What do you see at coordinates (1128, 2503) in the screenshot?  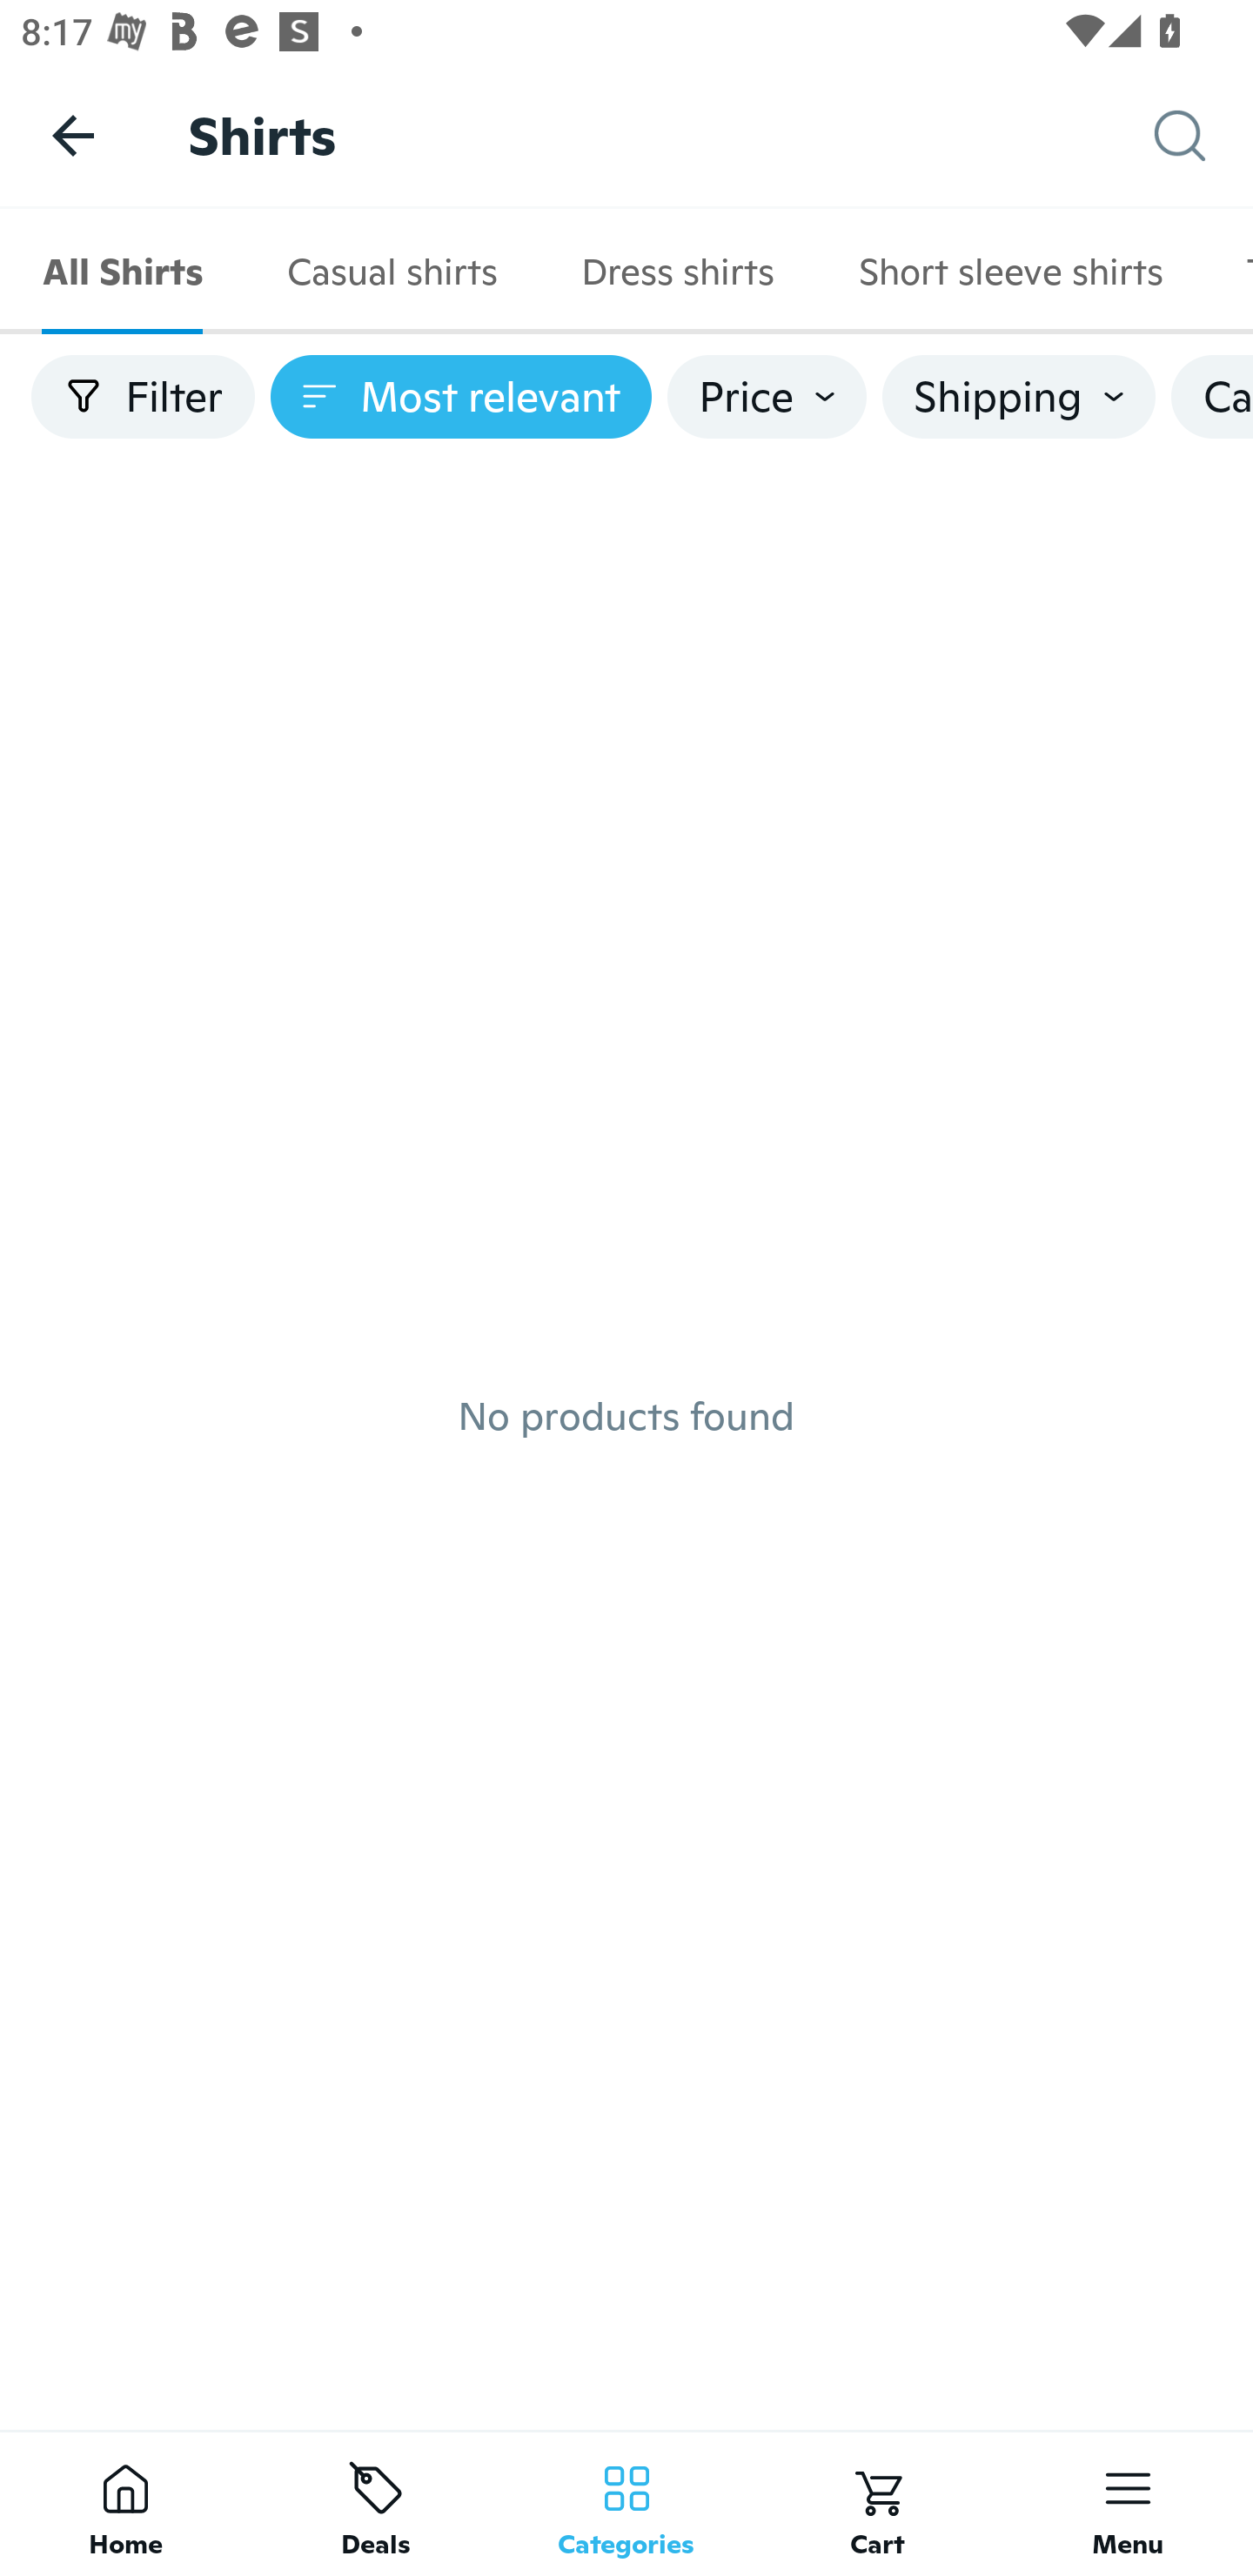 I see `Menu` at bounding box center [1128, 2503].